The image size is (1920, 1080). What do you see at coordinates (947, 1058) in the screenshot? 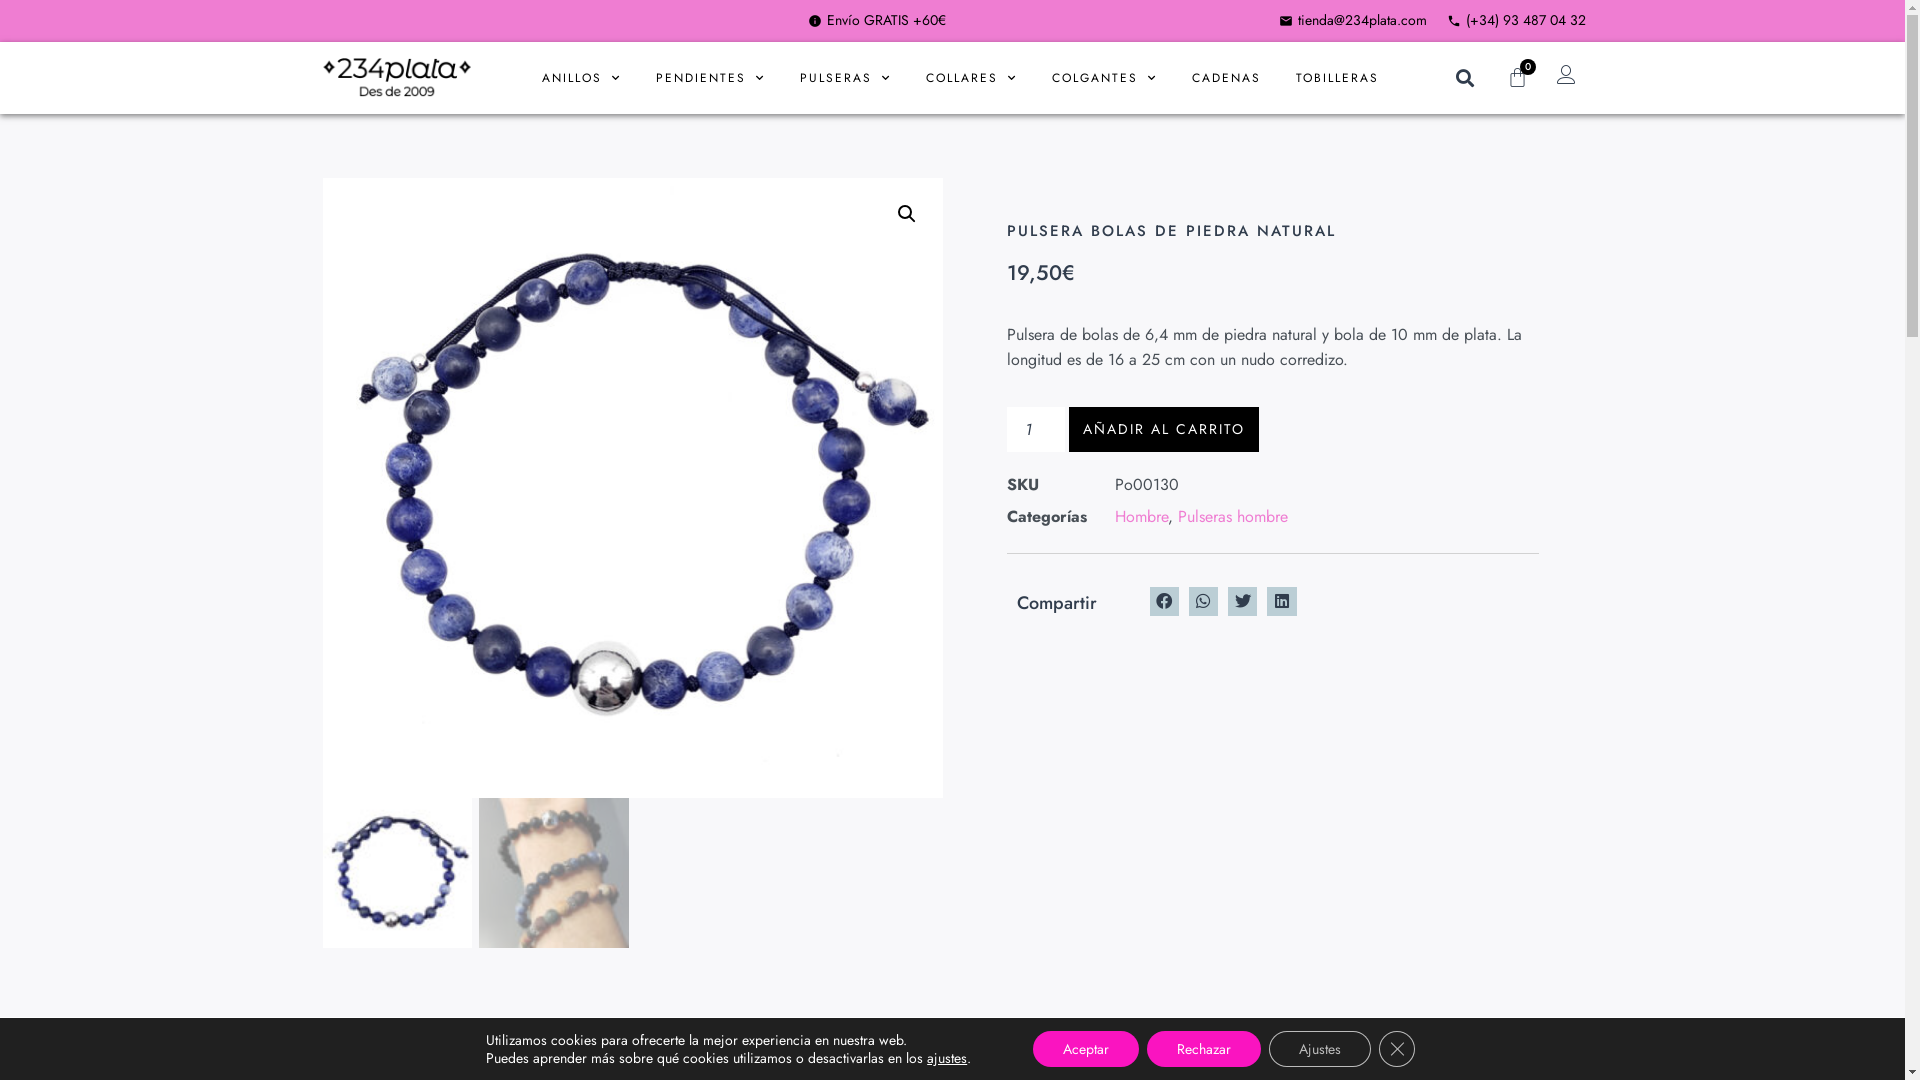
I see `ajustes` at bounding box center [947, 1058].